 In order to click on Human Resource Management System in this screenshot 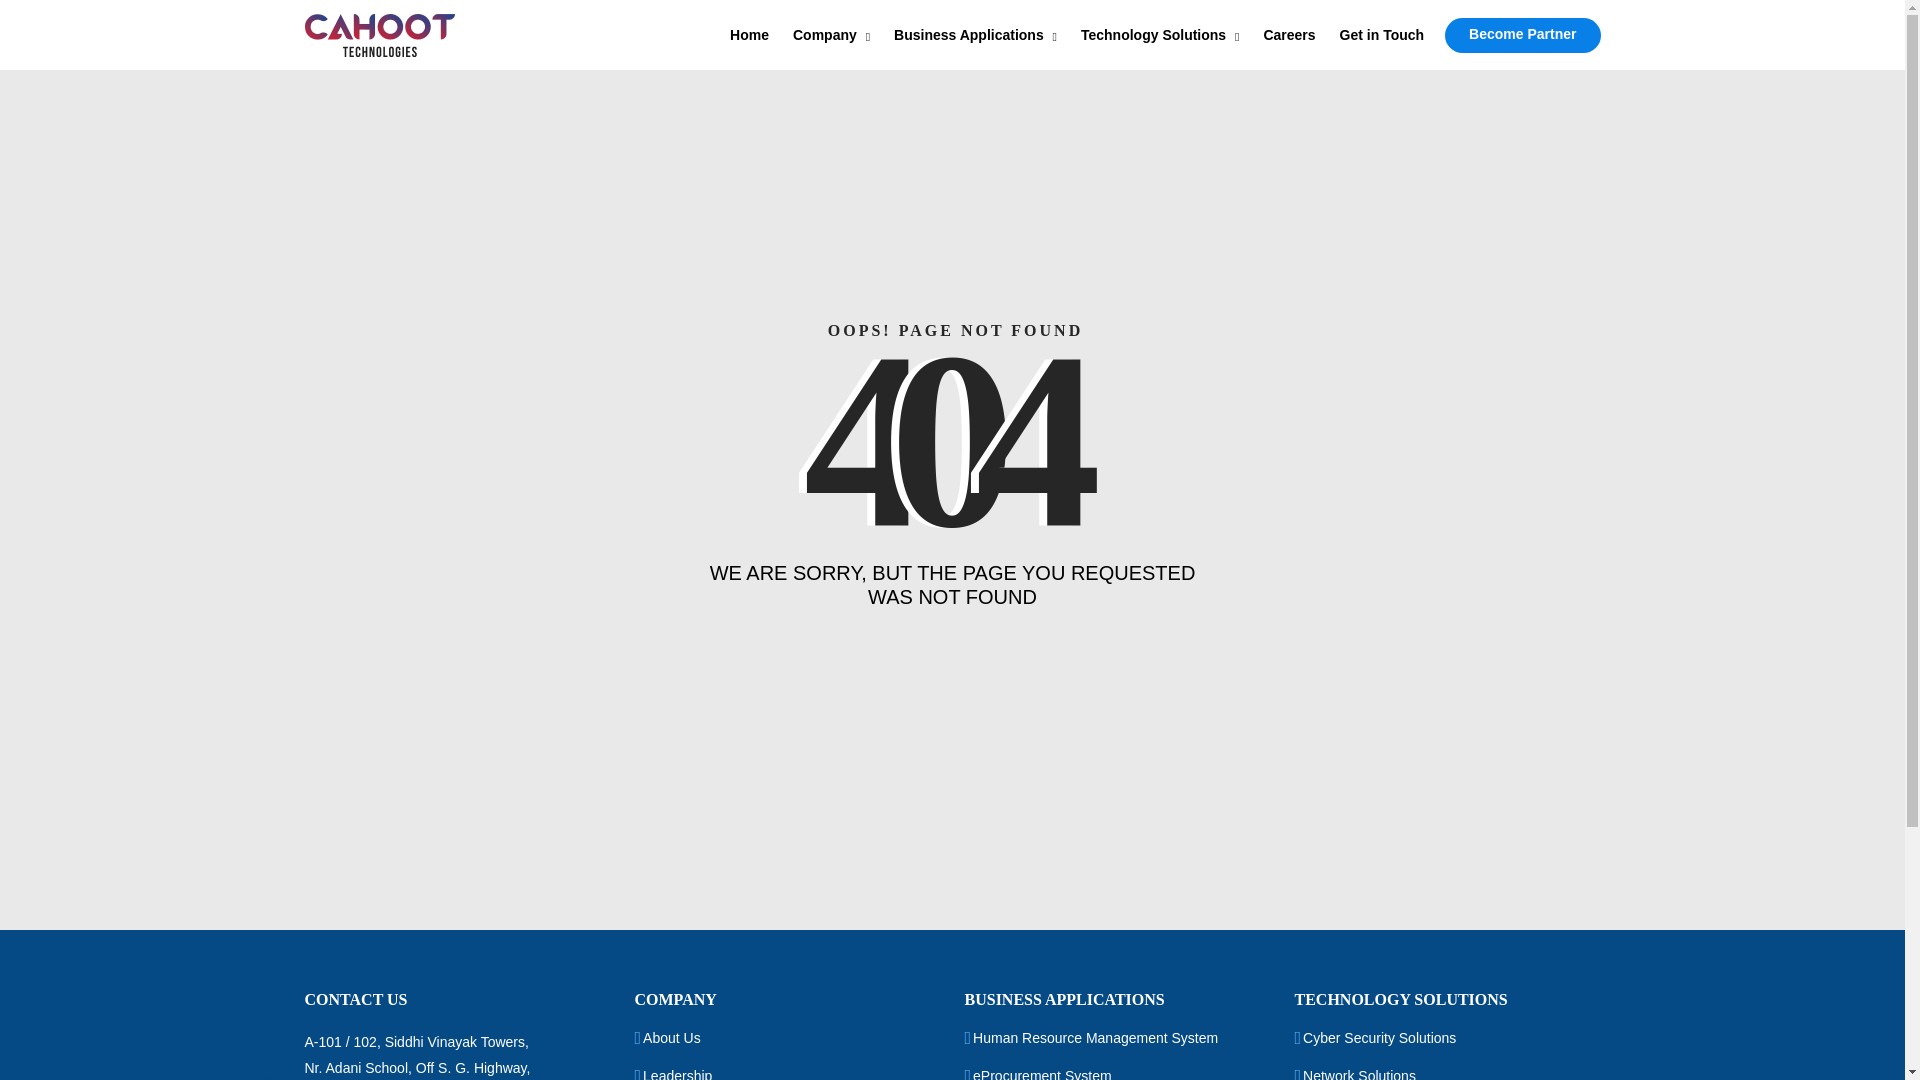, I will do `click(1095, 1038)`.